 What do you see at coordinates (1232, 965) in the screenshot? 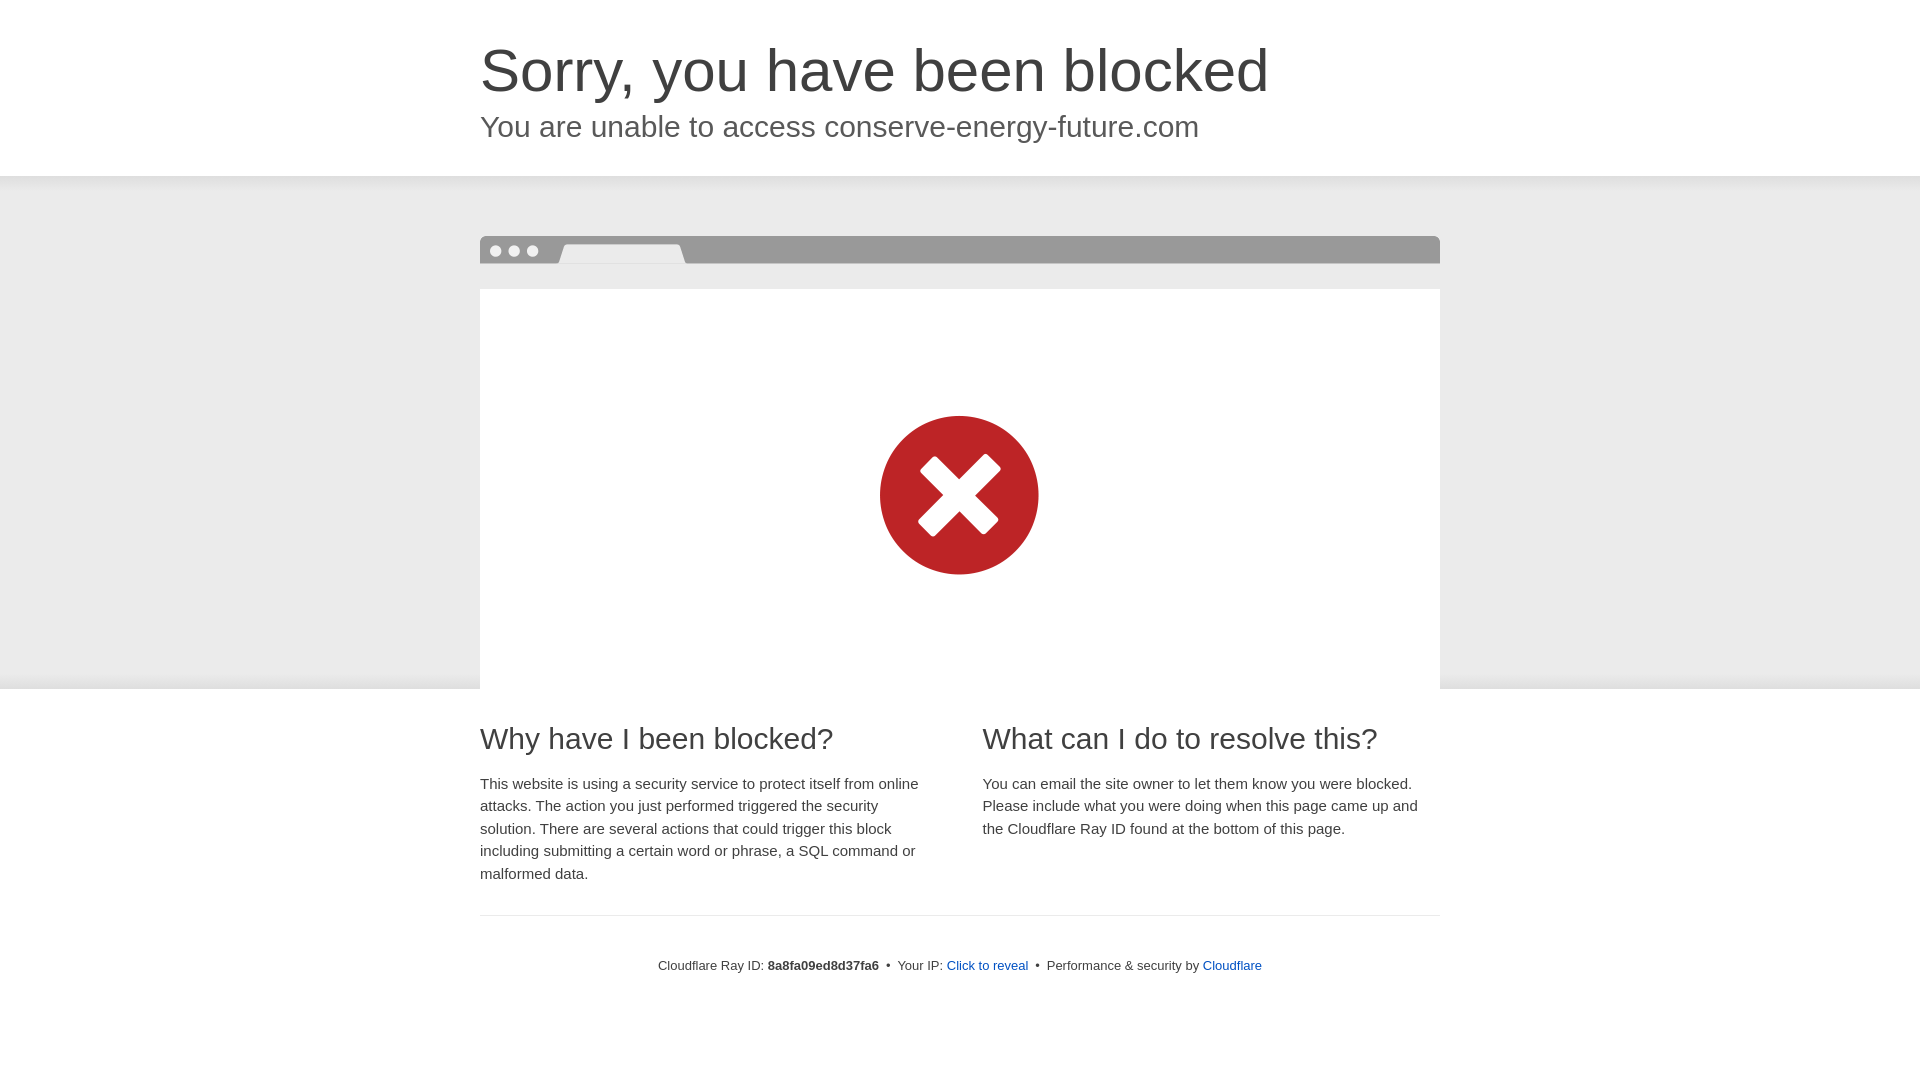
I see `Cloudflare` at bounding box center [1232, 965].